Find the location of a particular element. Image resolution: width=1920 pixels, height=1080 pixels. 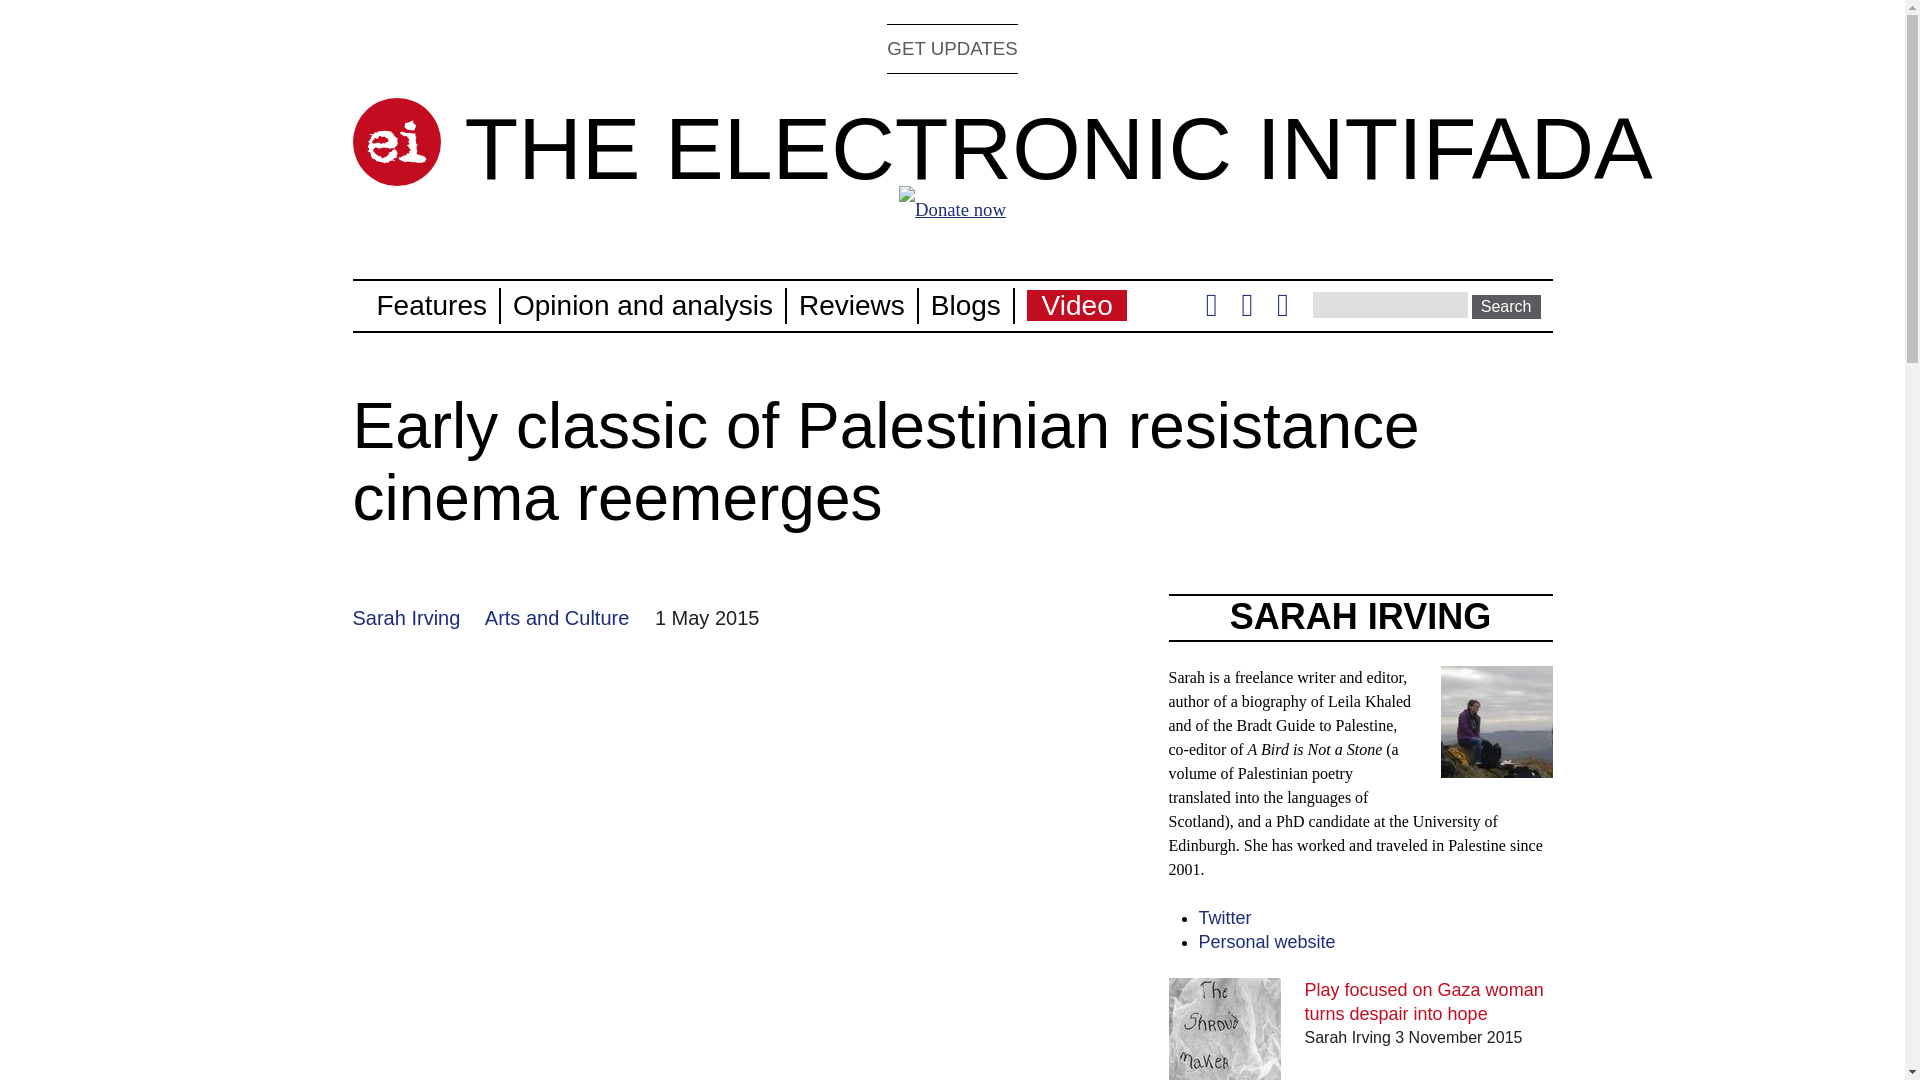

THE ELECTRONIC INTIFADA is located at coordinates (1058, 148).